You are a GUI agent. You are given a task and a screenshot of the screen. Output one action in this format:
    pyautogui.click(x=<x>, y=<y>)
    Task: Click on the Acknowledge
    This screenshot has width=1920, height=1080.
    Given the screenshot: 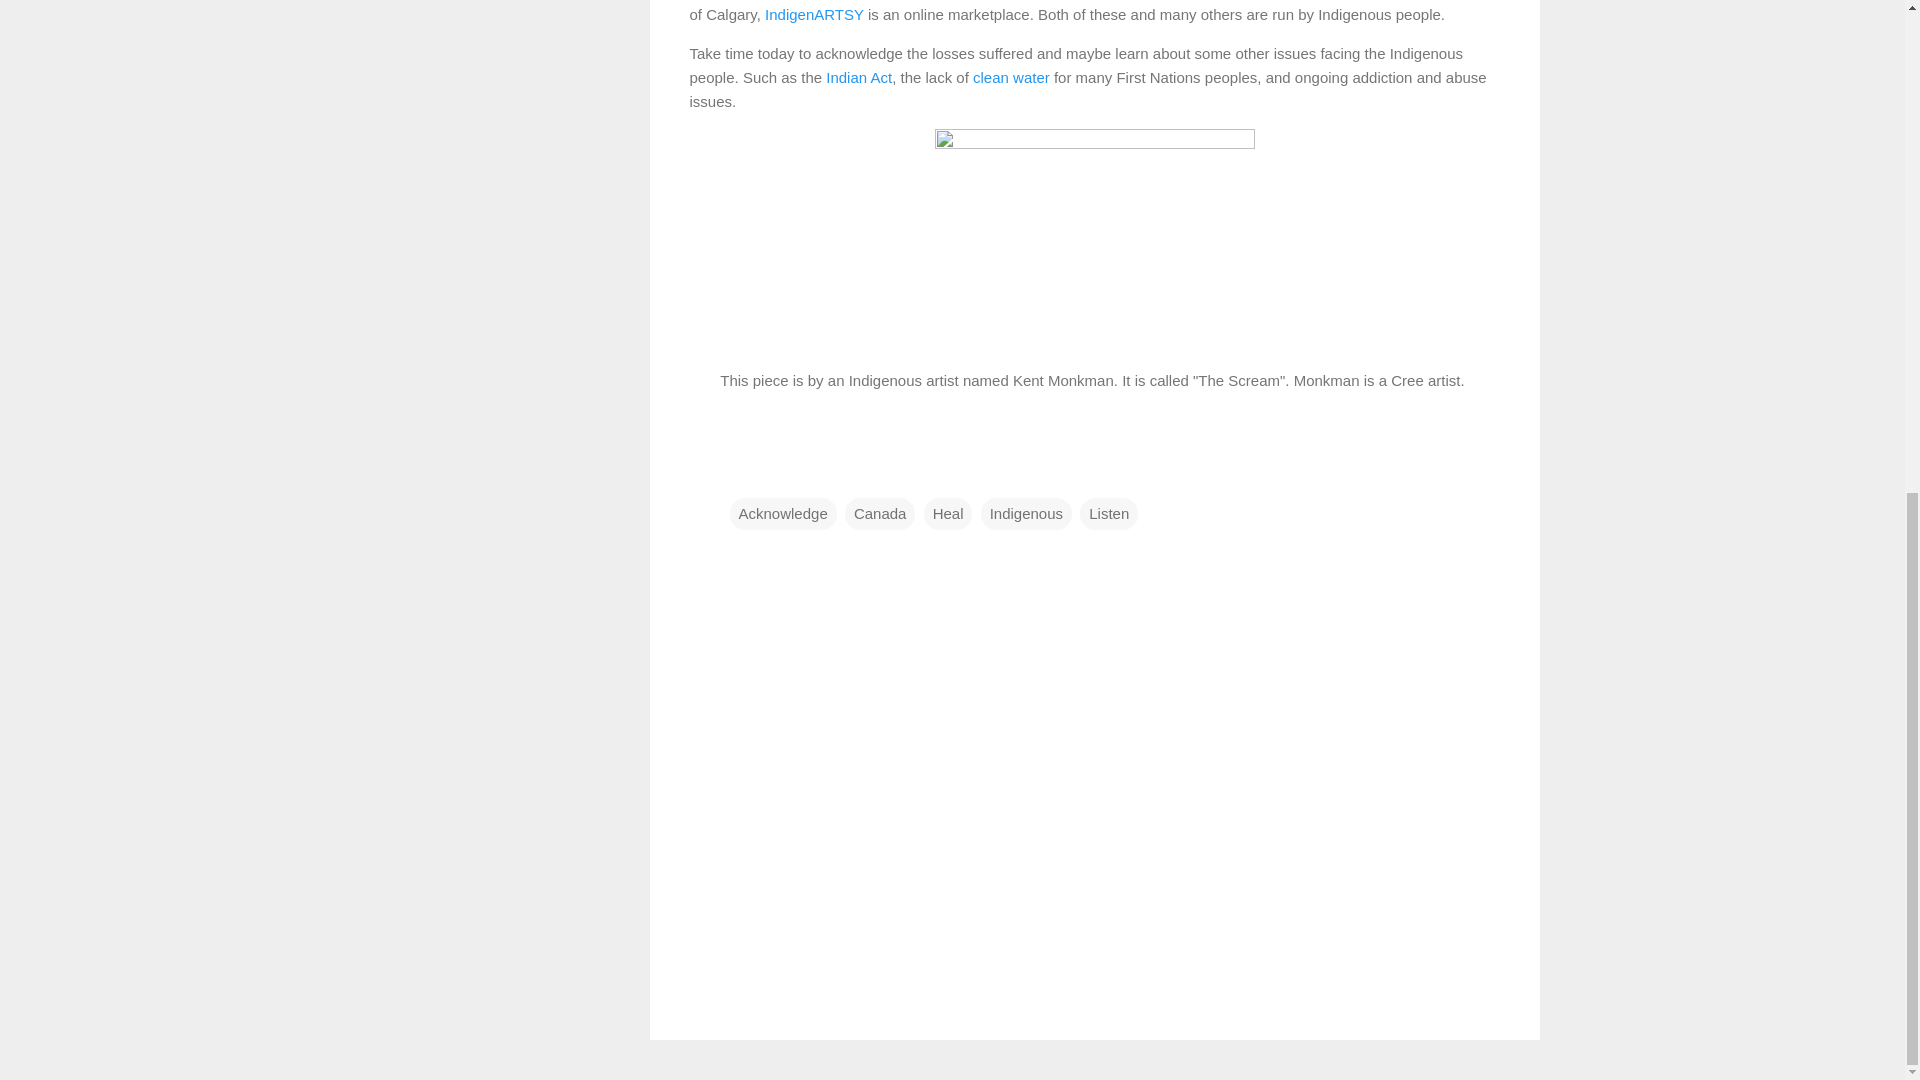 What is the action you would take?
    pyautogui.click(x=783, y=512)
    